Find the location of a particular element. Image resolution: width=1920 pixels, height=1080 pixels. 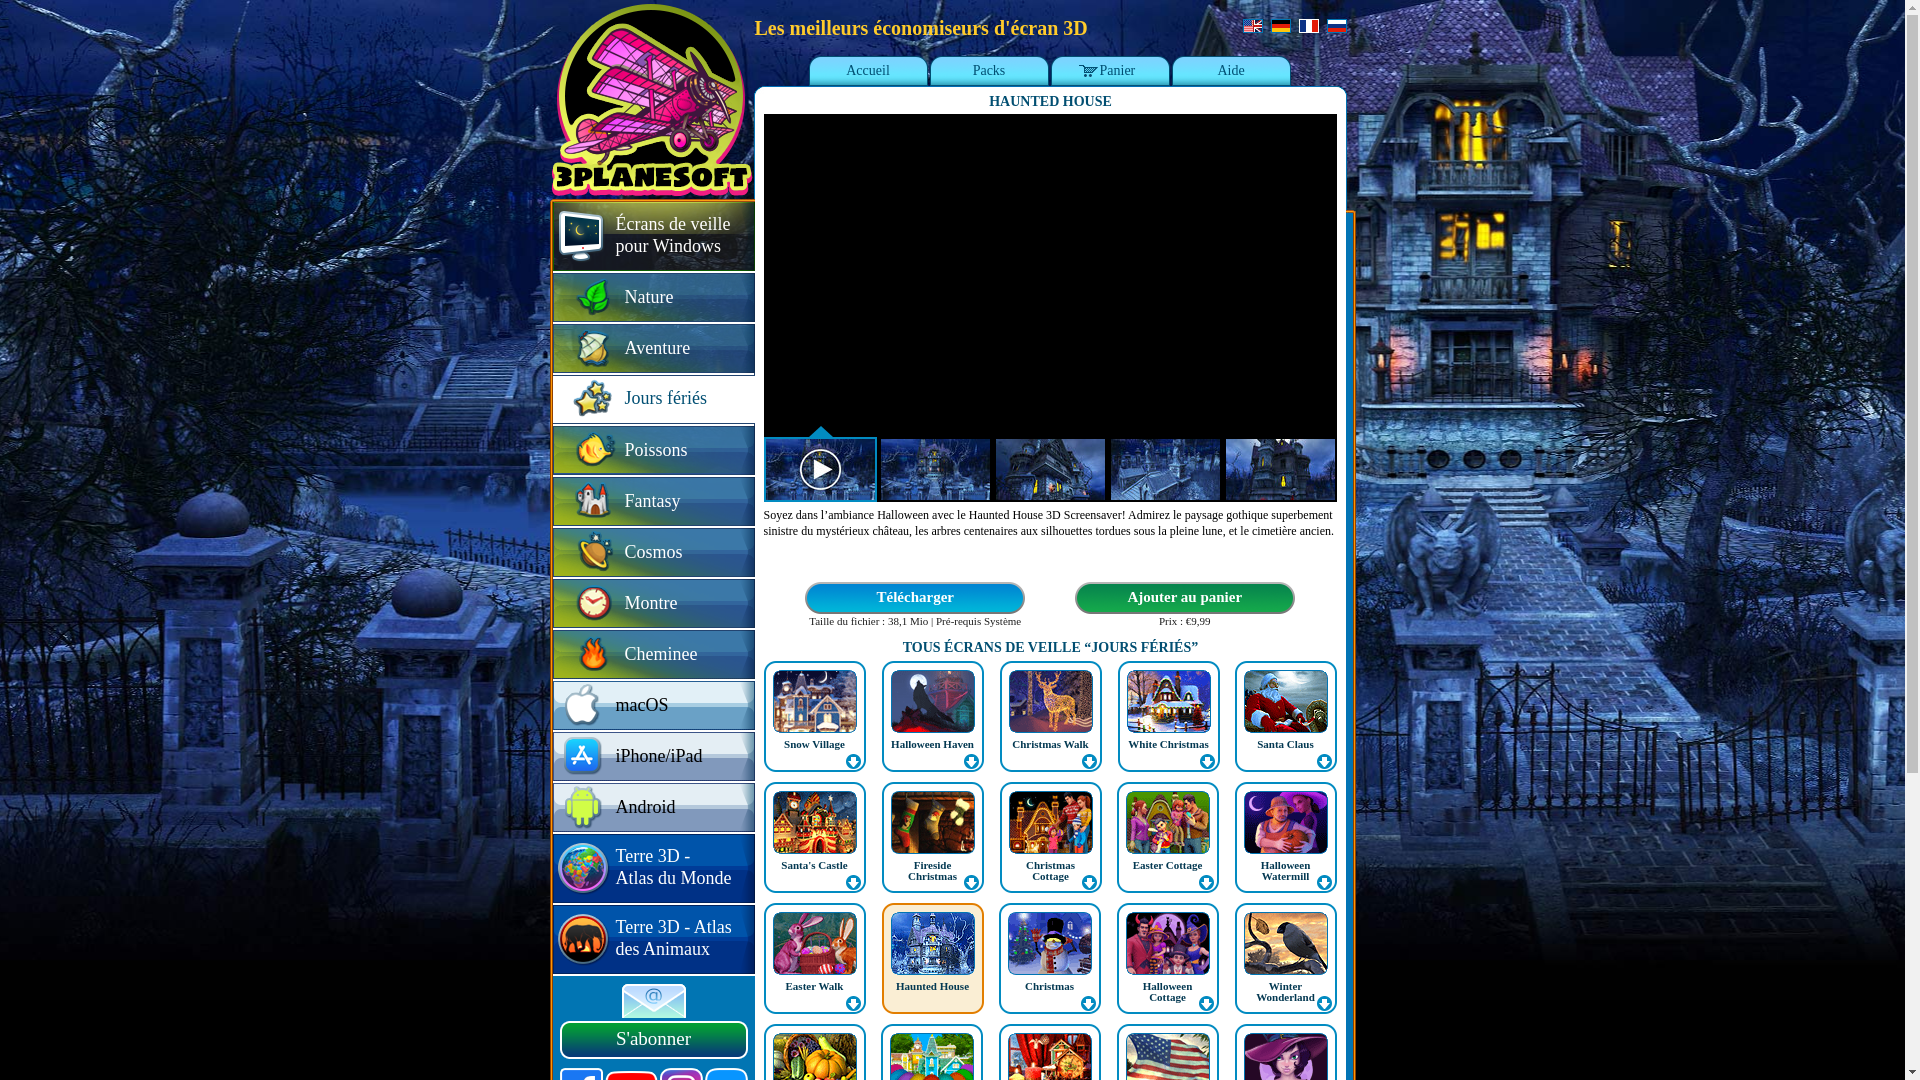

Halloween Cottage is located at coordinates (1168, 992).